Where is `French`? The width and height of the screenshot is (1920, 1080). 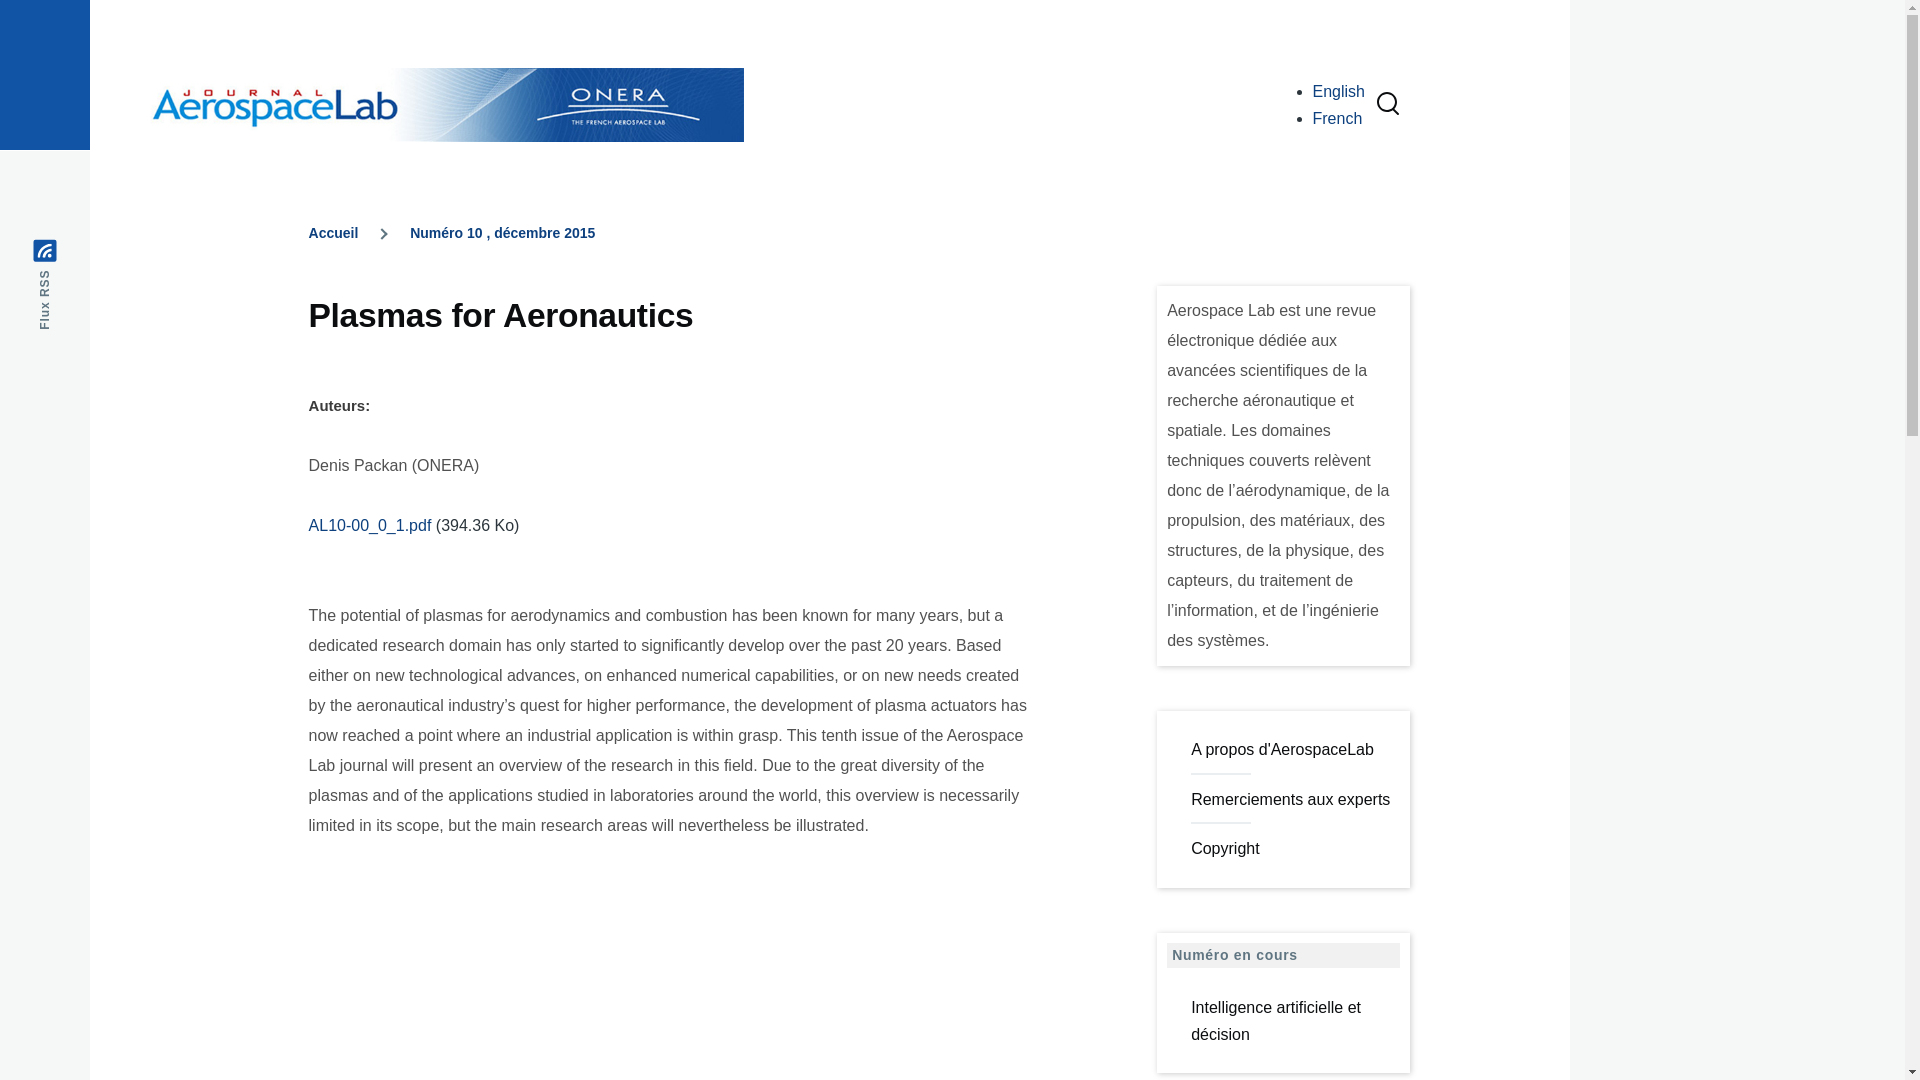
French is located at coordinates (1338, 118).